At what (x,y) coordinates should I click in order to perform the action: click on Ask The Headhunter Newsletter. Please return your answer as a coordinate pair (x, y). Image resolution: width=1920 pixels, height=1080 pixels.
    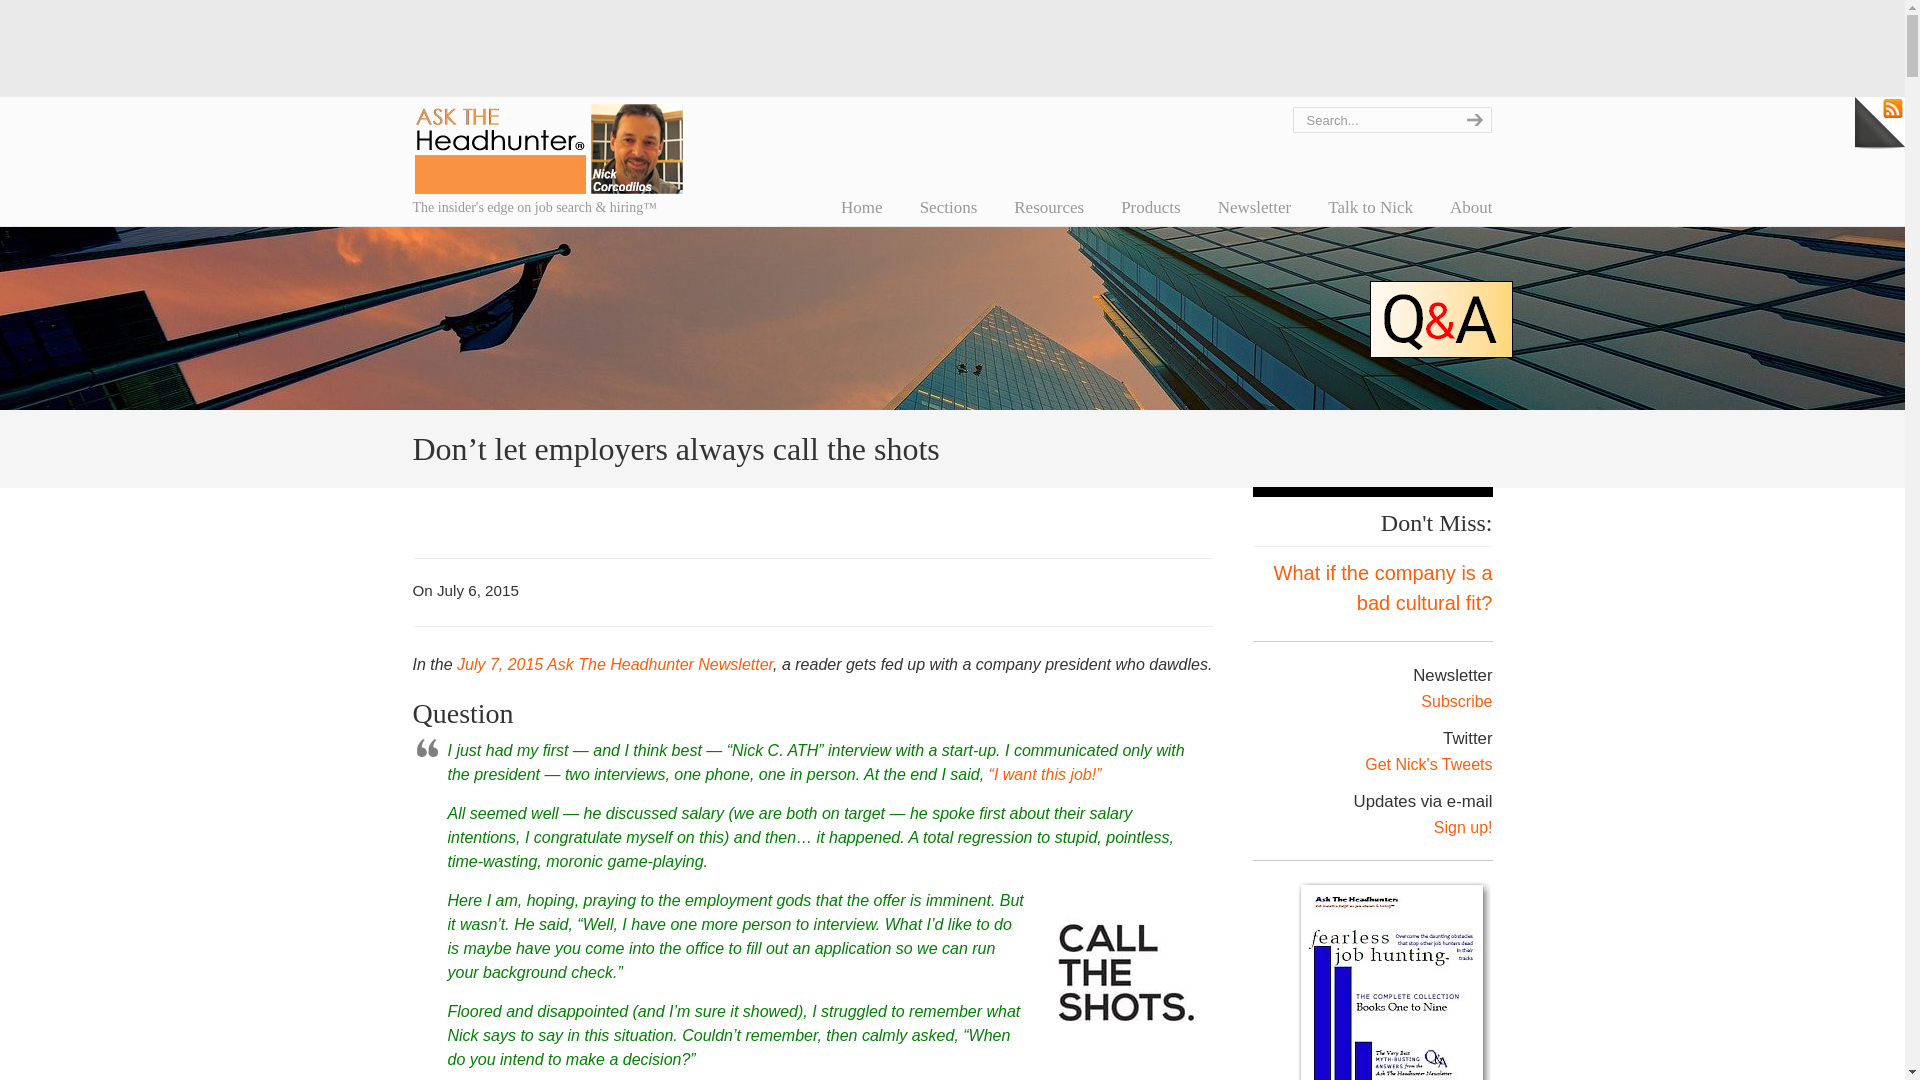
    Looking at the image, I should click on (614, 664).